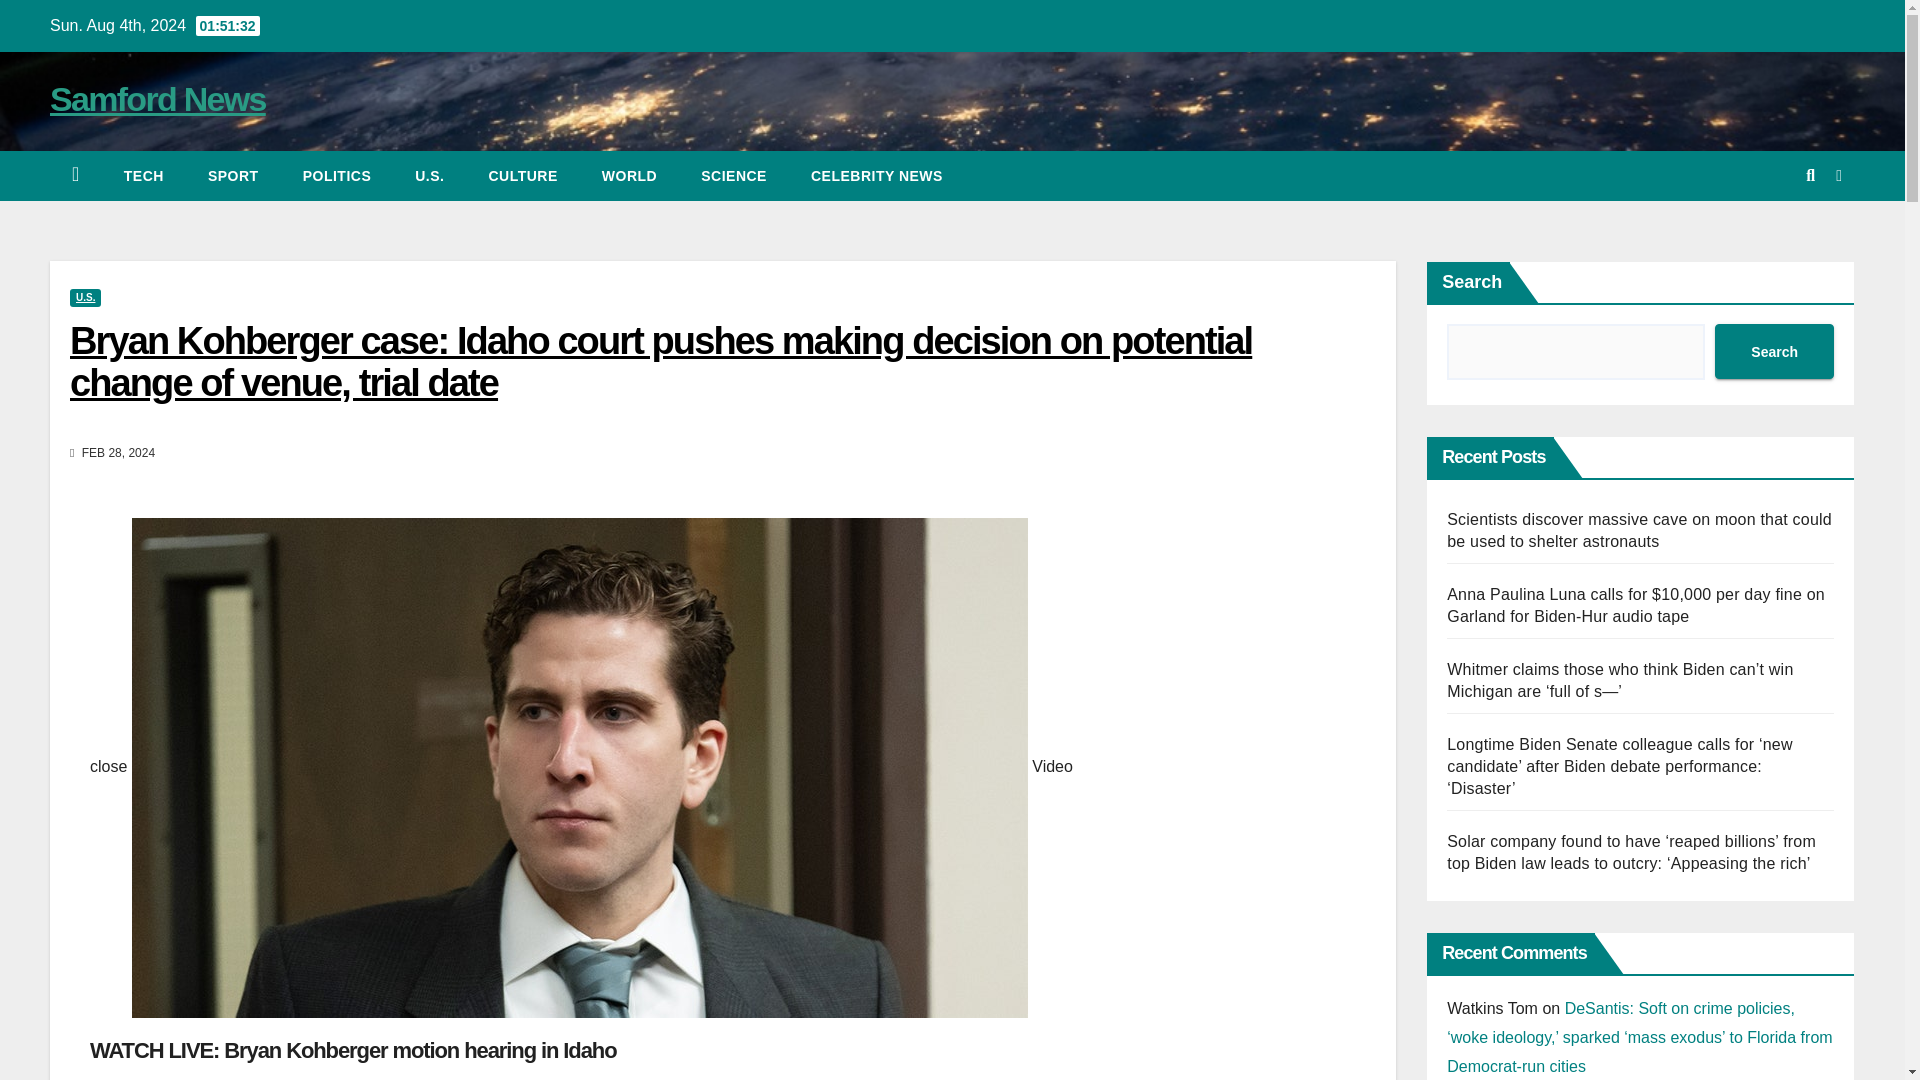  Describe the element at coordinates (629, 176) in the screenshot. I see `World` at that location.